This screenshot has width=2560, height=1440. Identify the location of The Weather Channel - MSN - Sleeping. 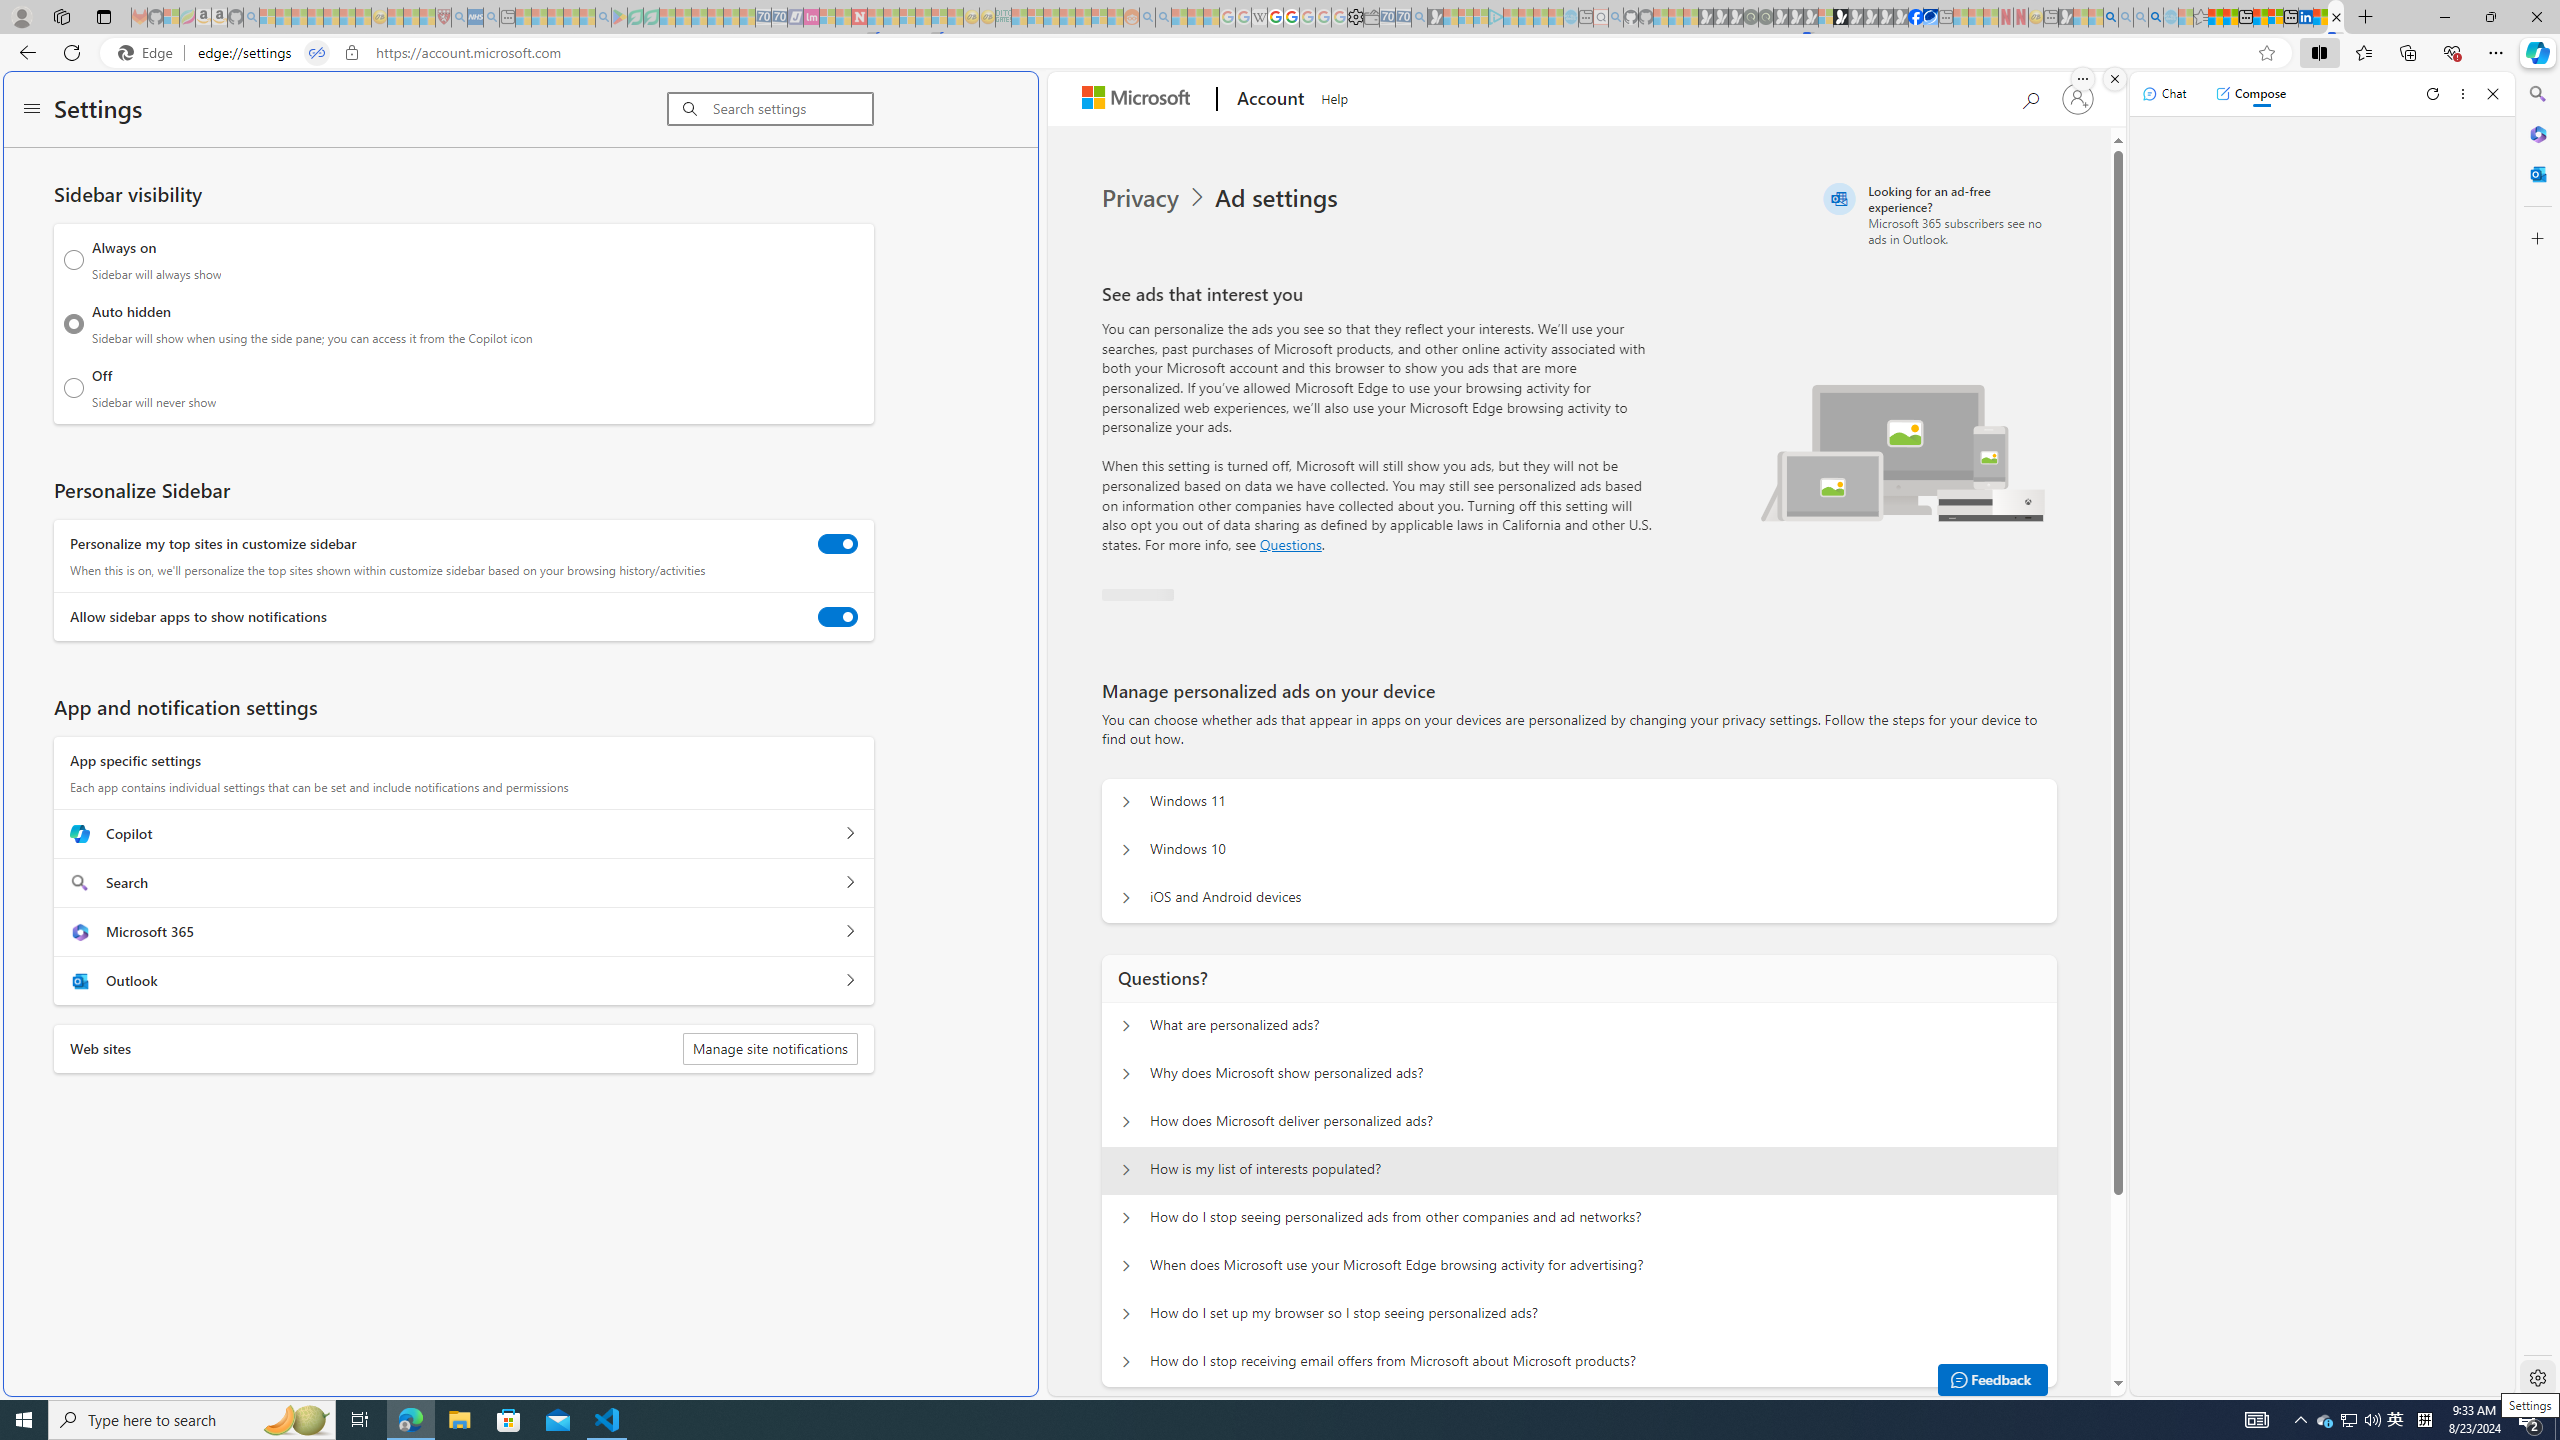
(299, 17).